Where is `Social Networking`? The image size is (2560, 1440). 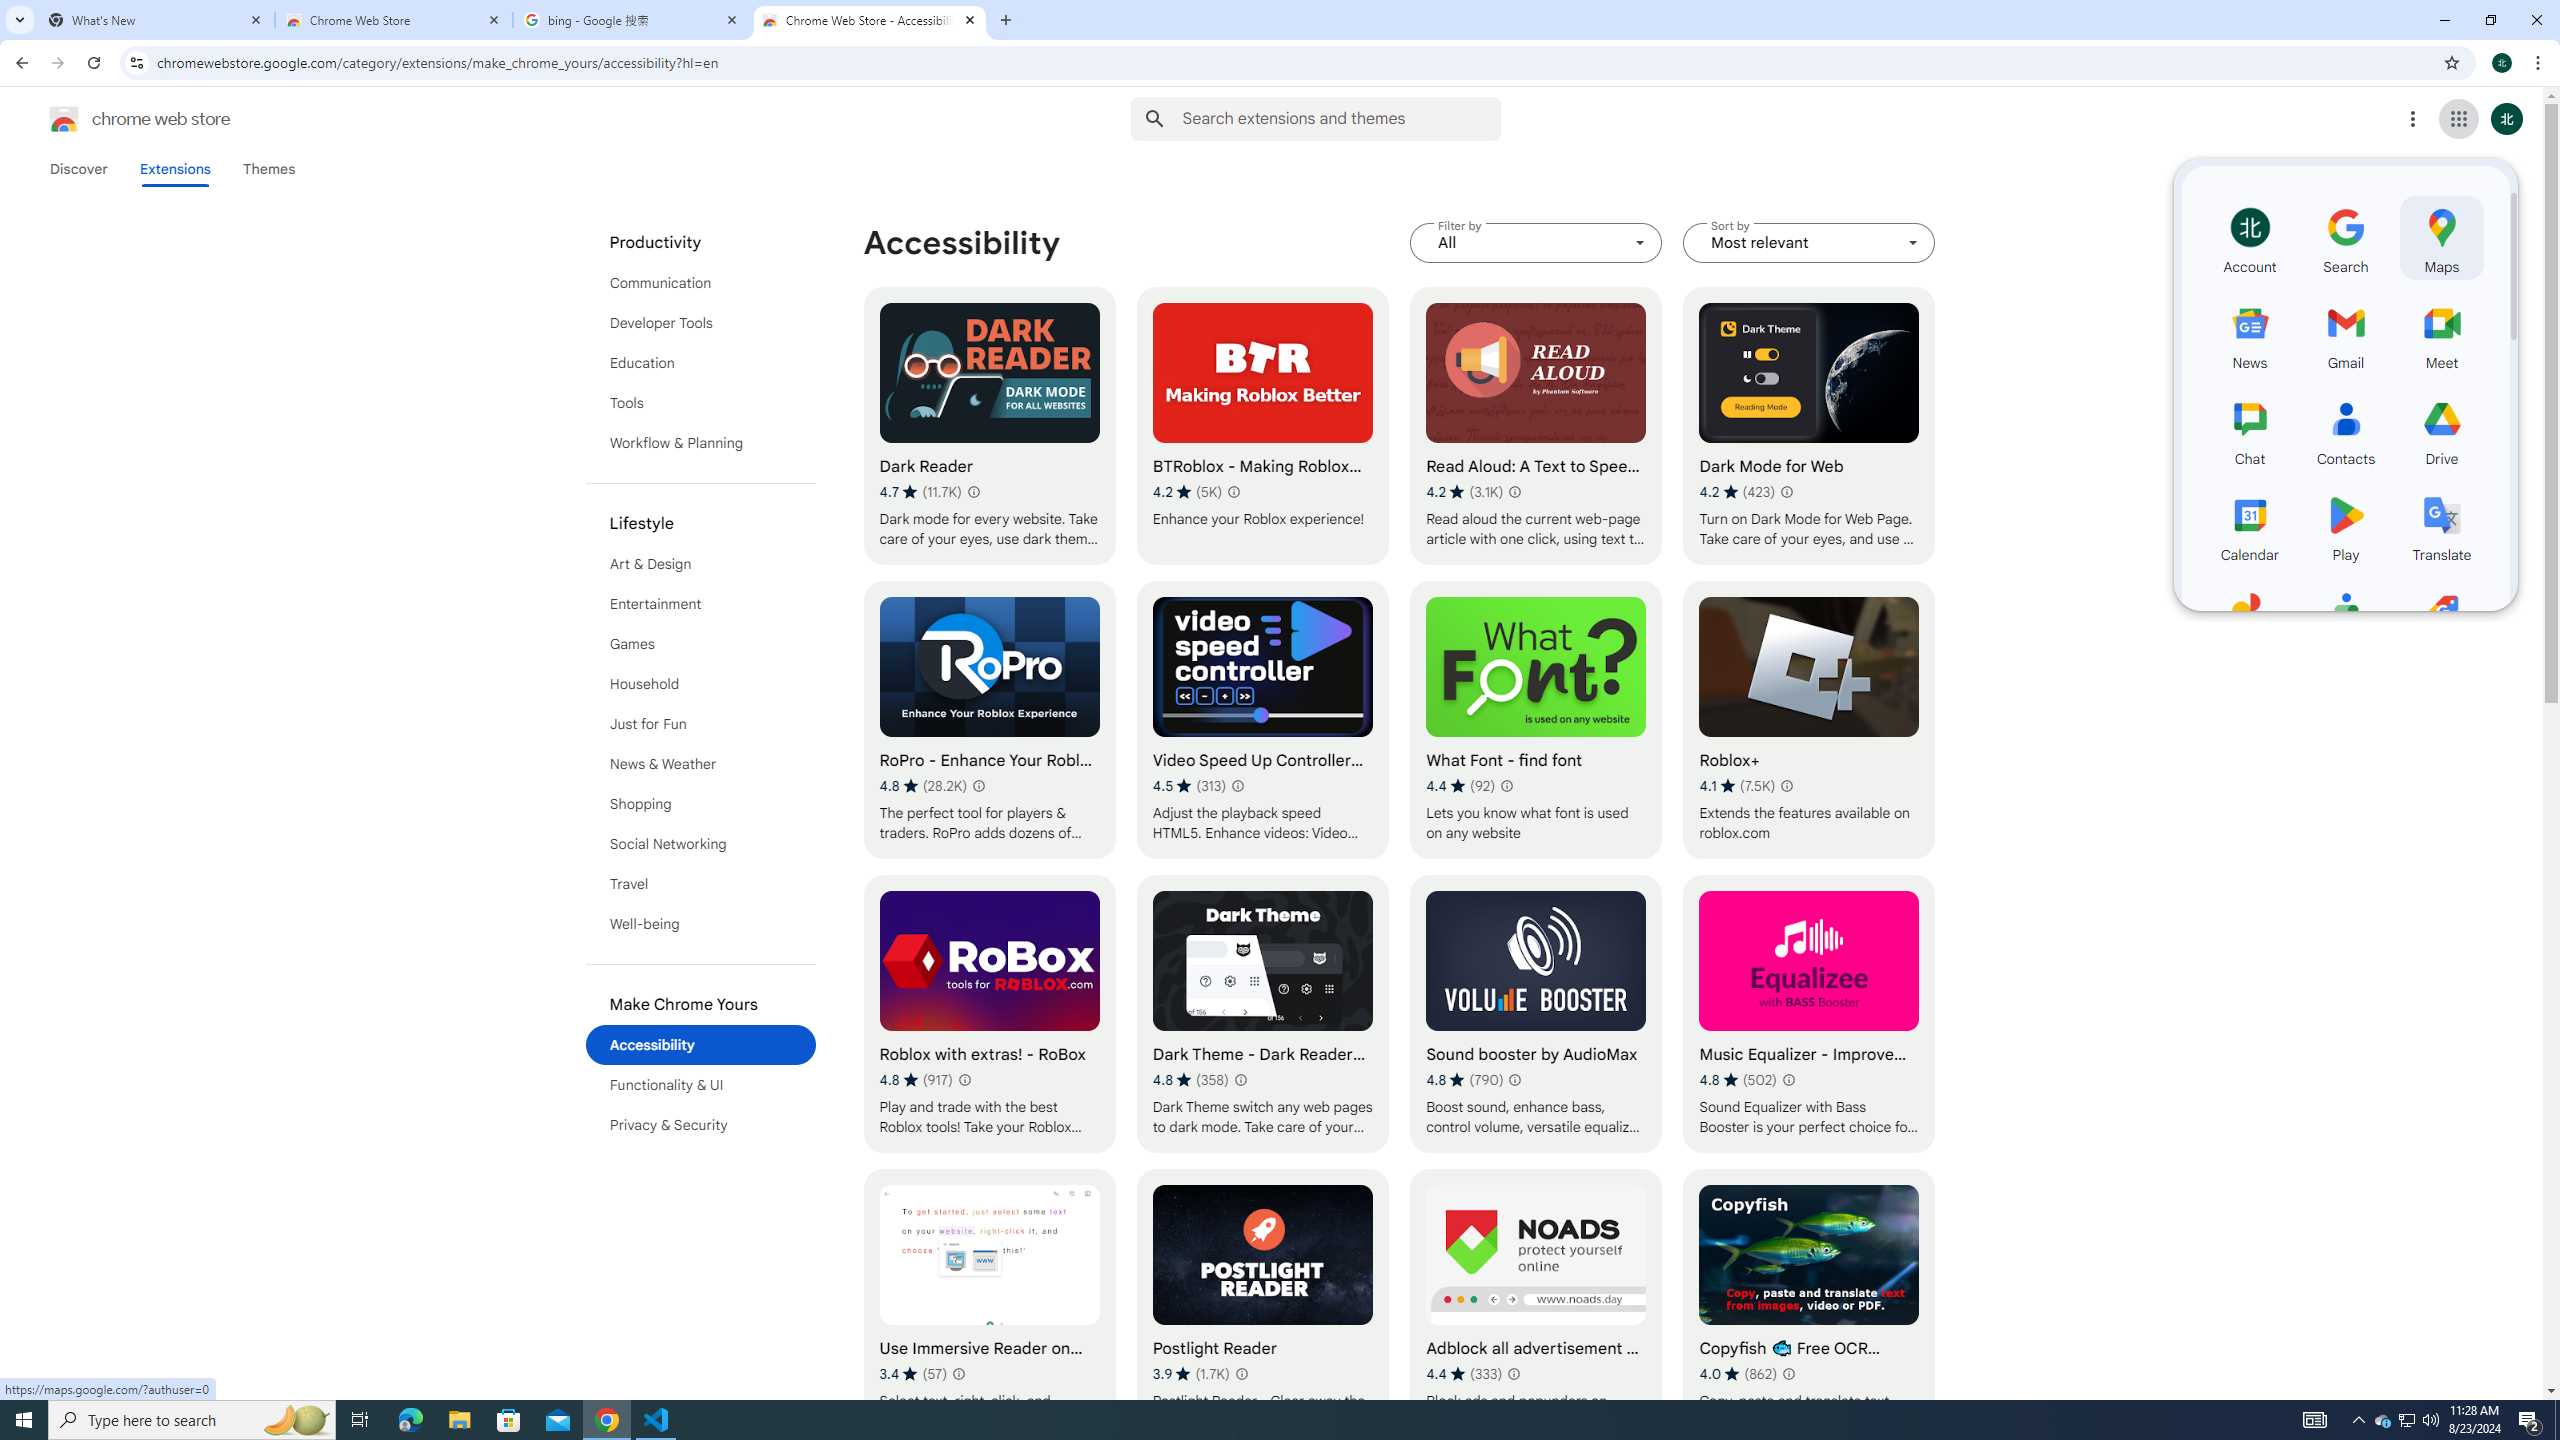
Social Networking is located at coordinates (701, 844).